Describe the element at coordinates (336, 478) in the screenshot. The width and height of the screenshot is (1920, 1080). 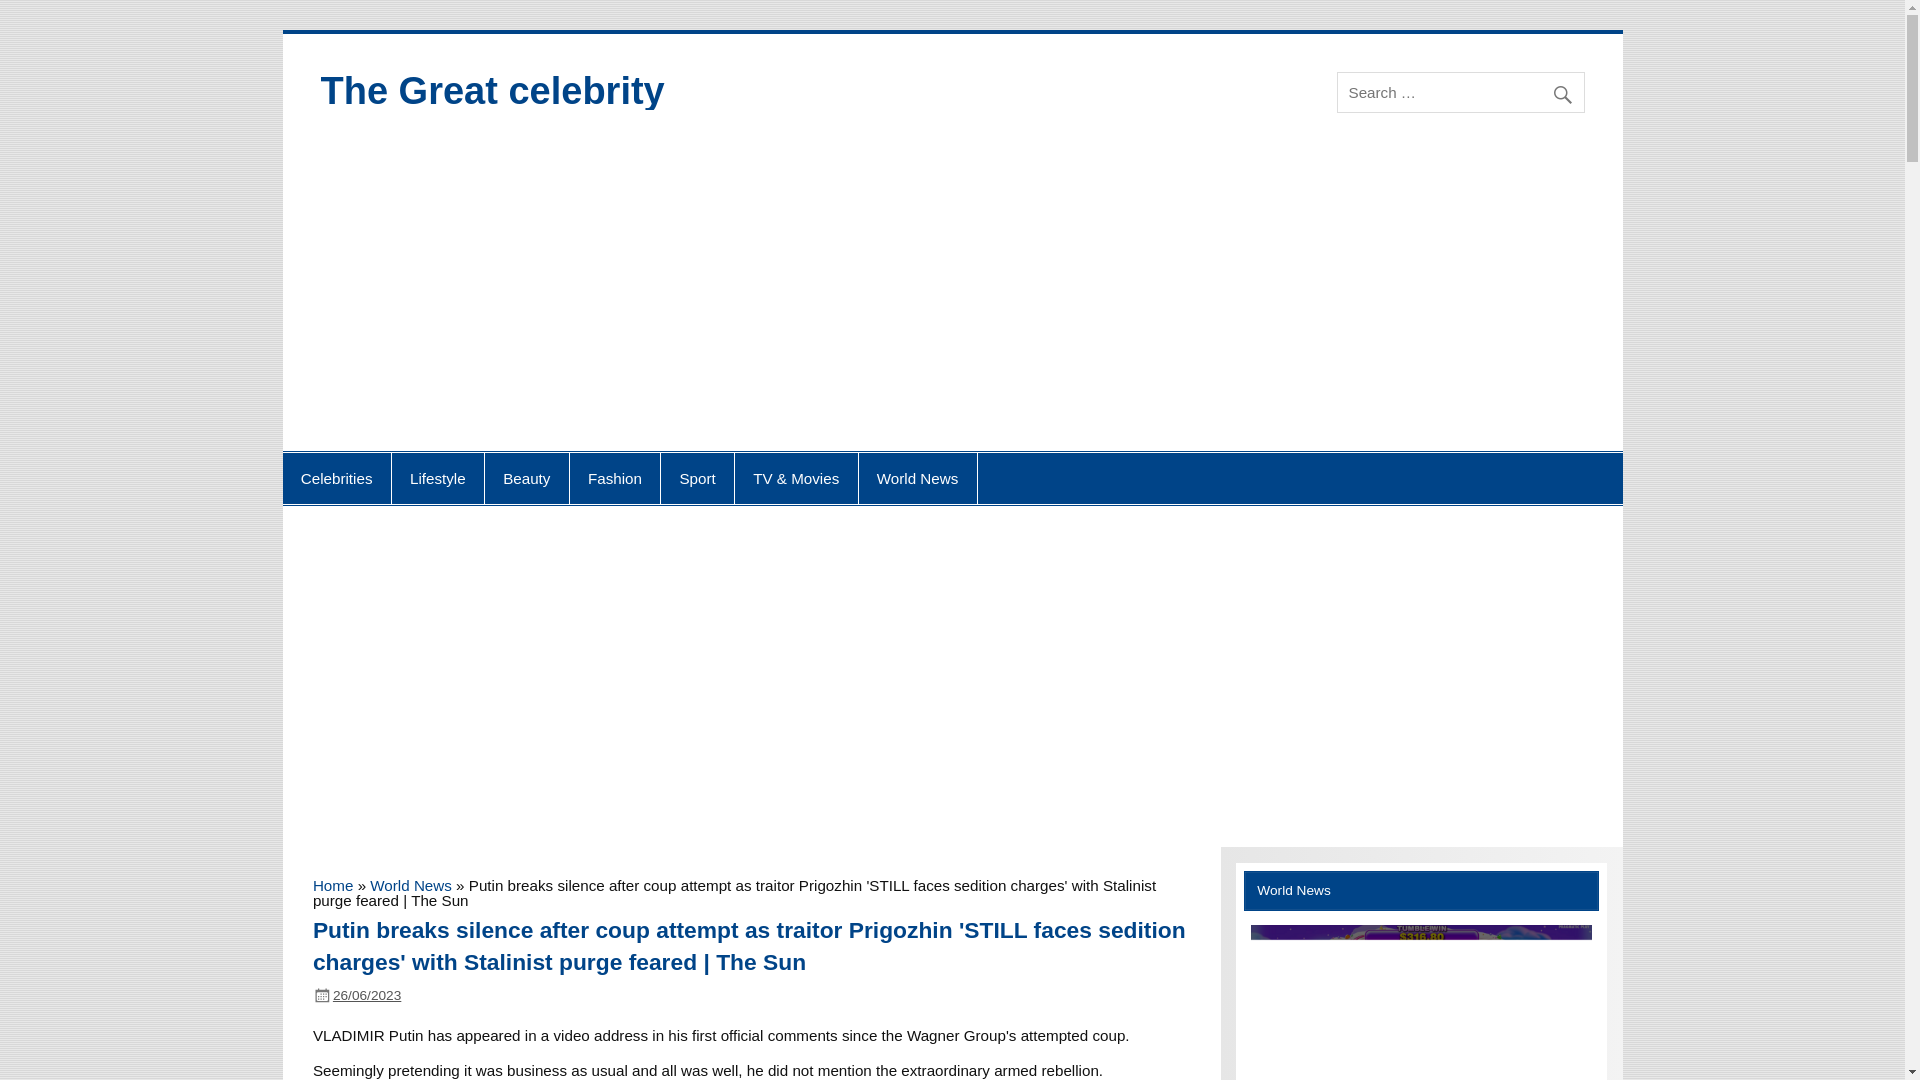
I see `Celebrities` at that location.